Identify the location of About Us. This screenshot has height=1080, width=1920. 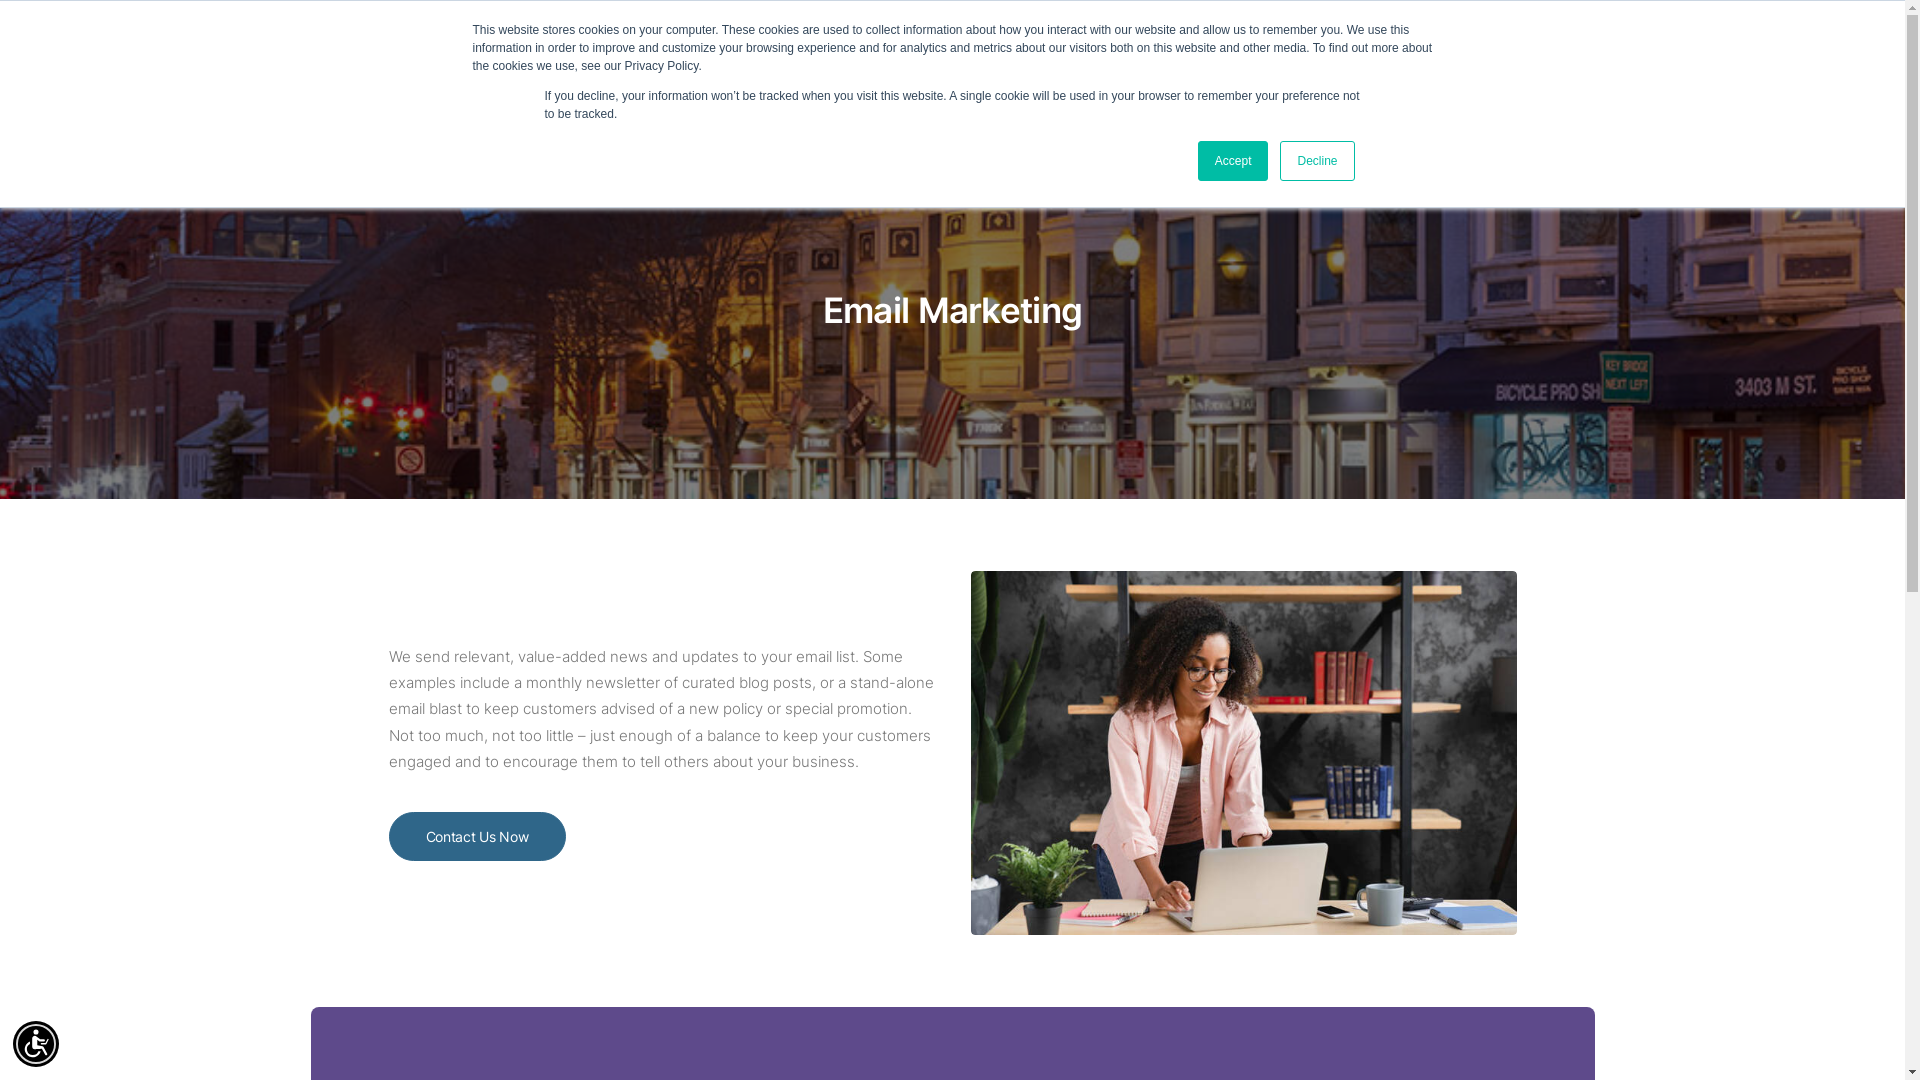
(823, 60).